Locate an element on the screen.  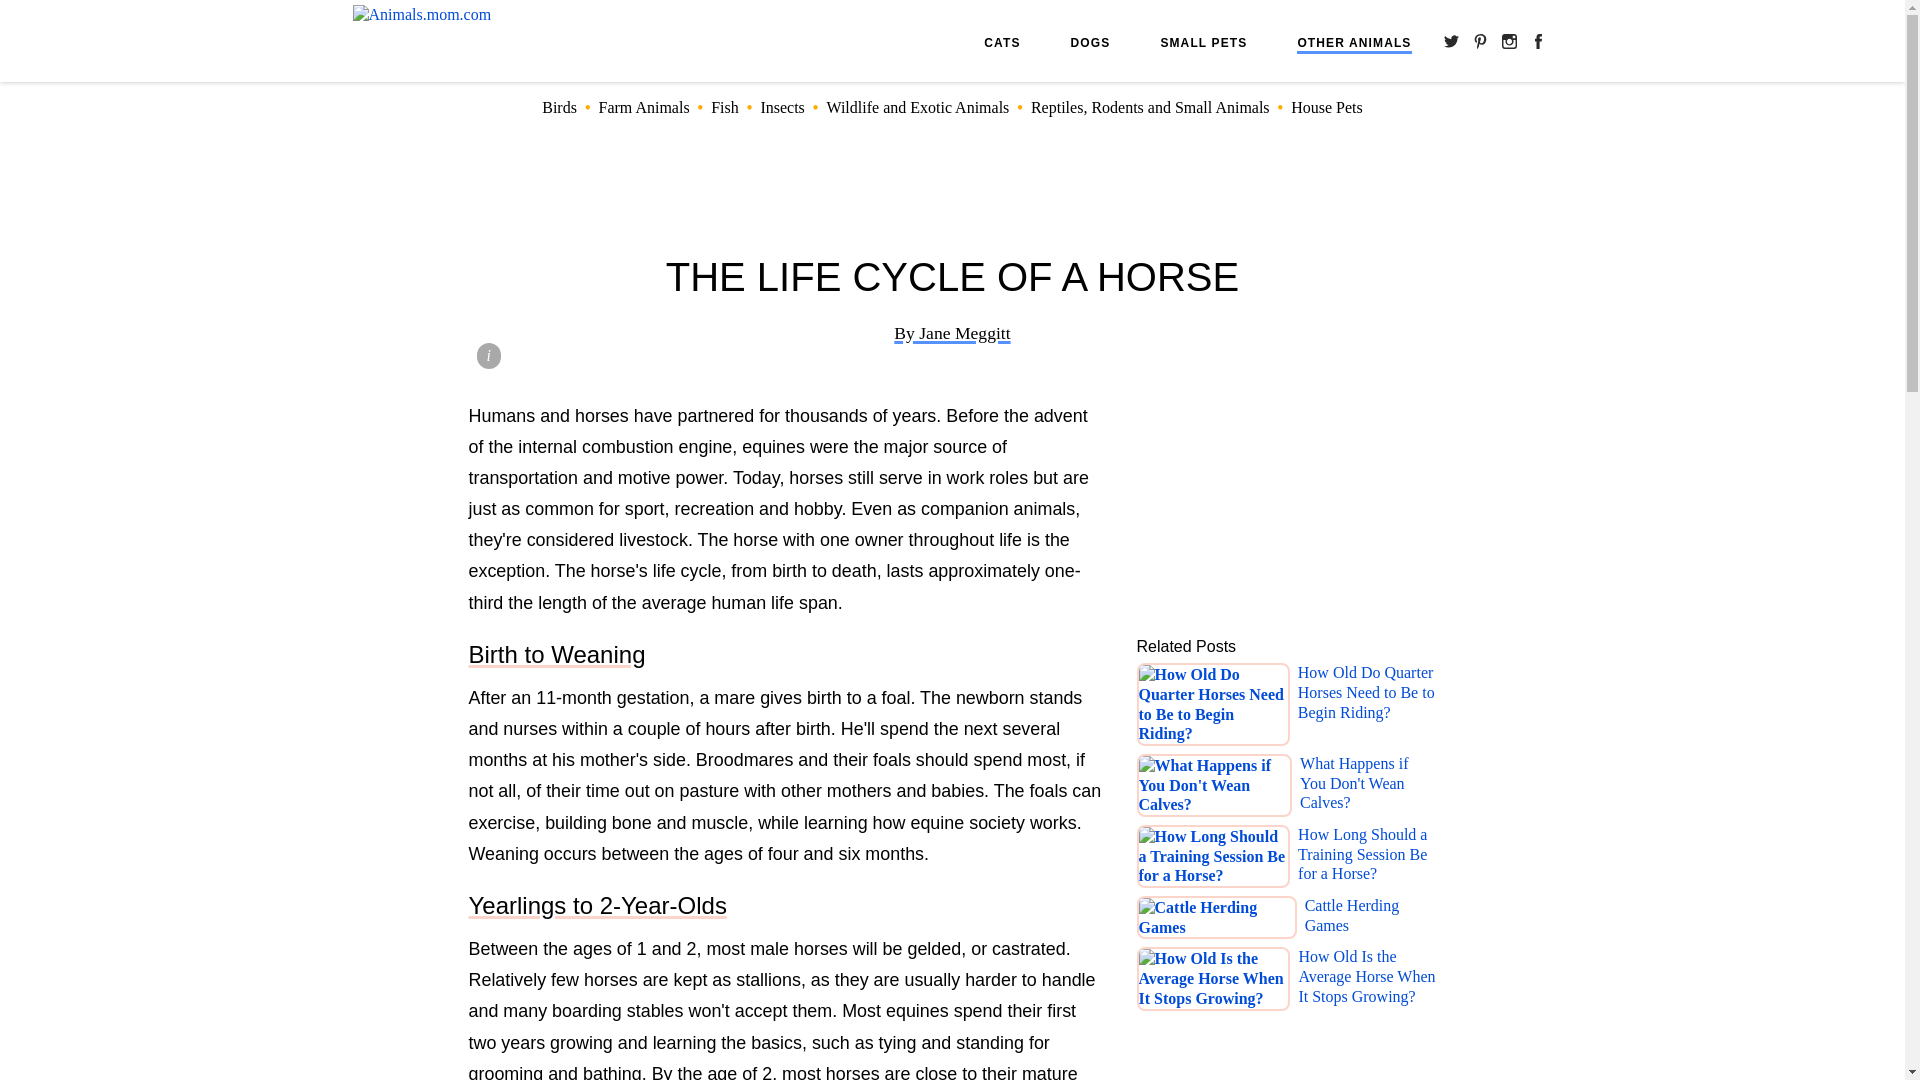
Insects is located at coordinates (782, 107).